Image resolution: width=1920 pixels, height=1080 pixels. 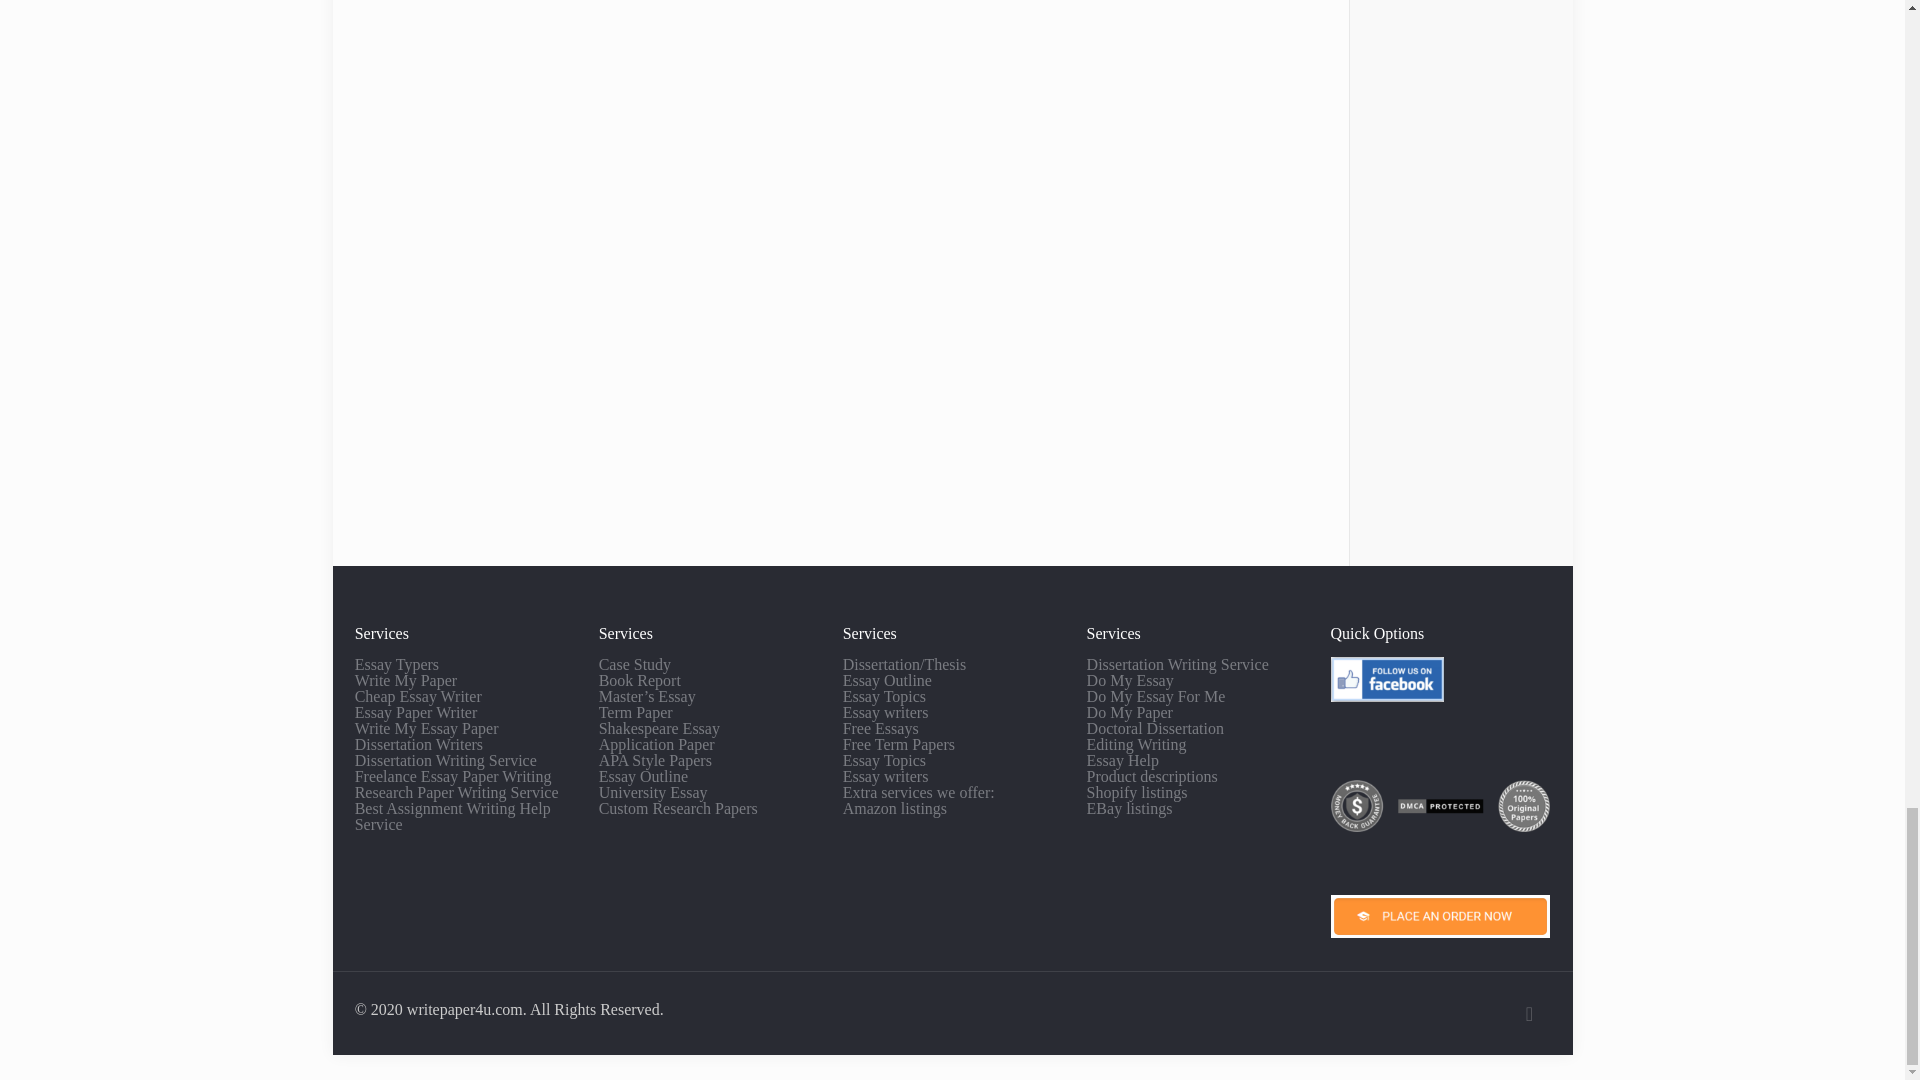 What do you see at coordinates (446, 760) in the screenshot?
I see `Dissertation Writing Service` at bounding box center [446, 760].